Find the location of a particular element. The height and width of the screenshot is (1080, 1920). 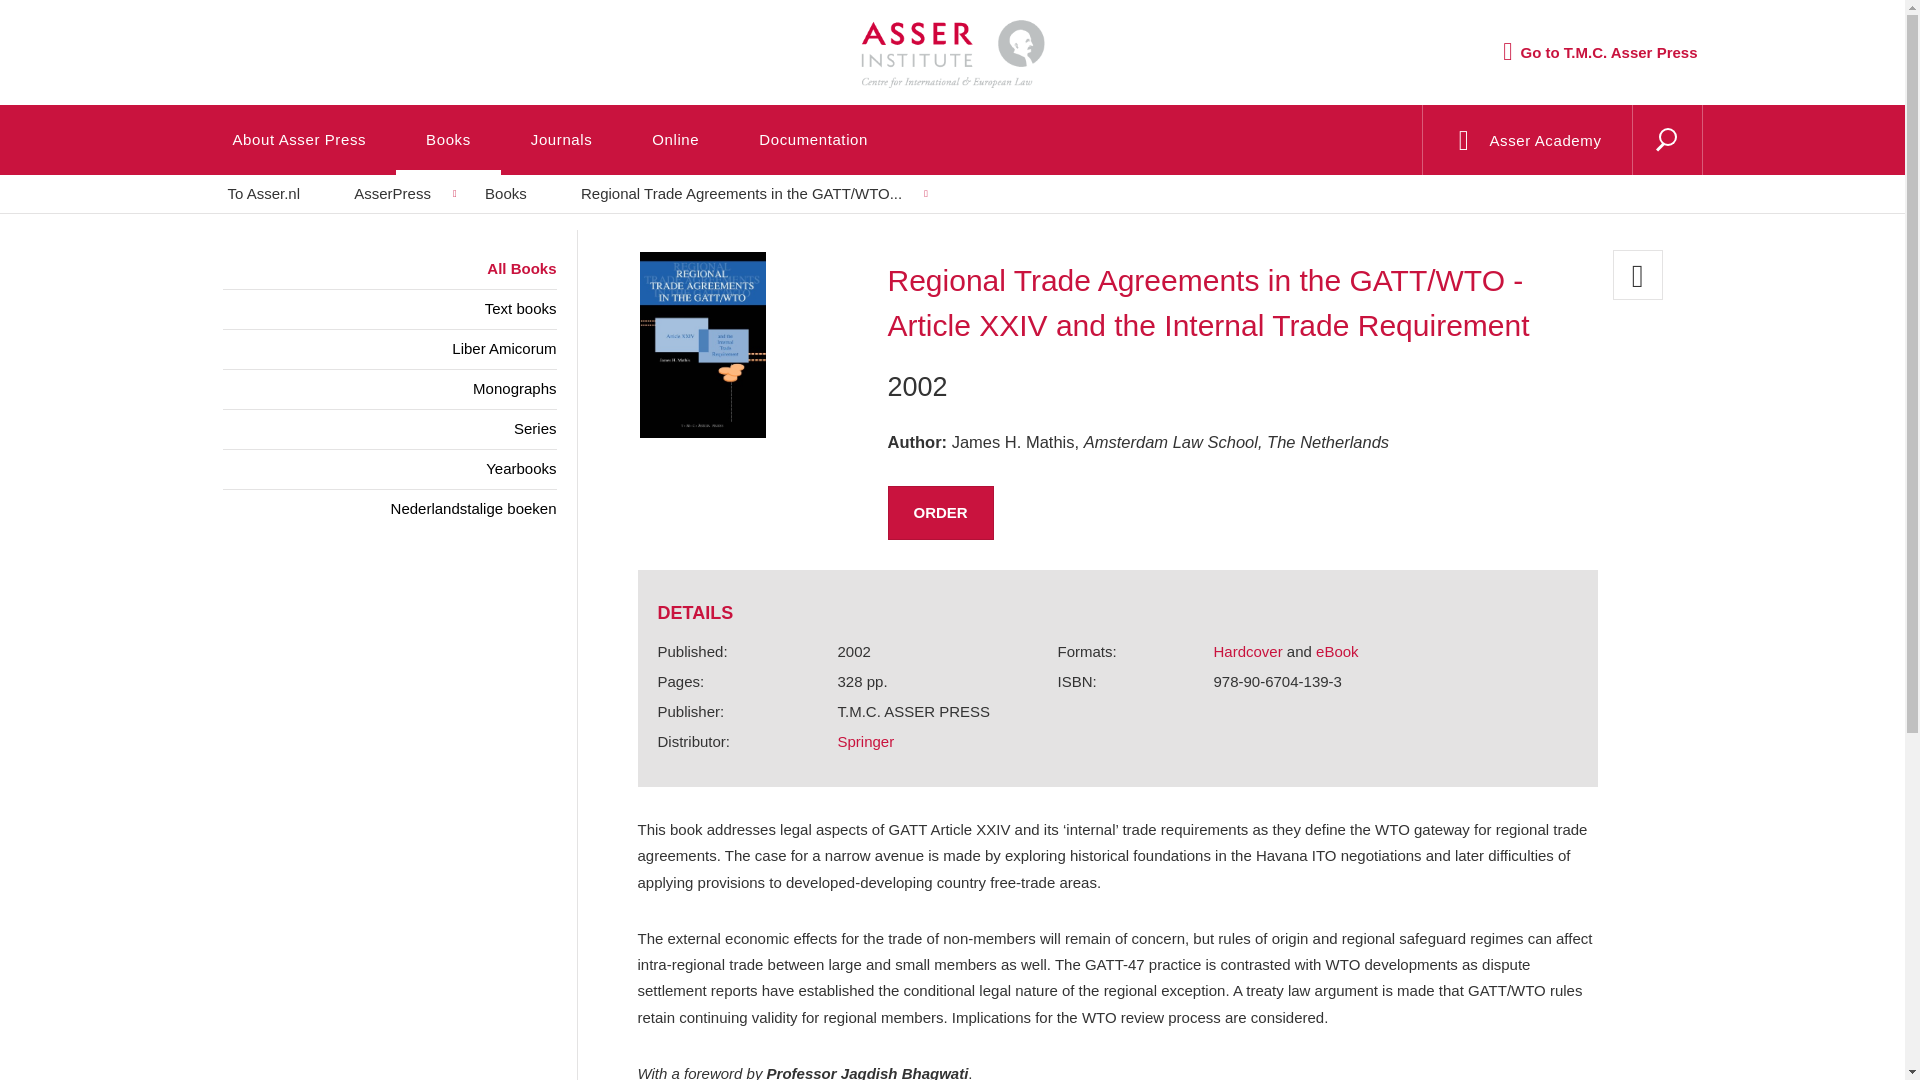

Books is located at coordinates (448, 139).